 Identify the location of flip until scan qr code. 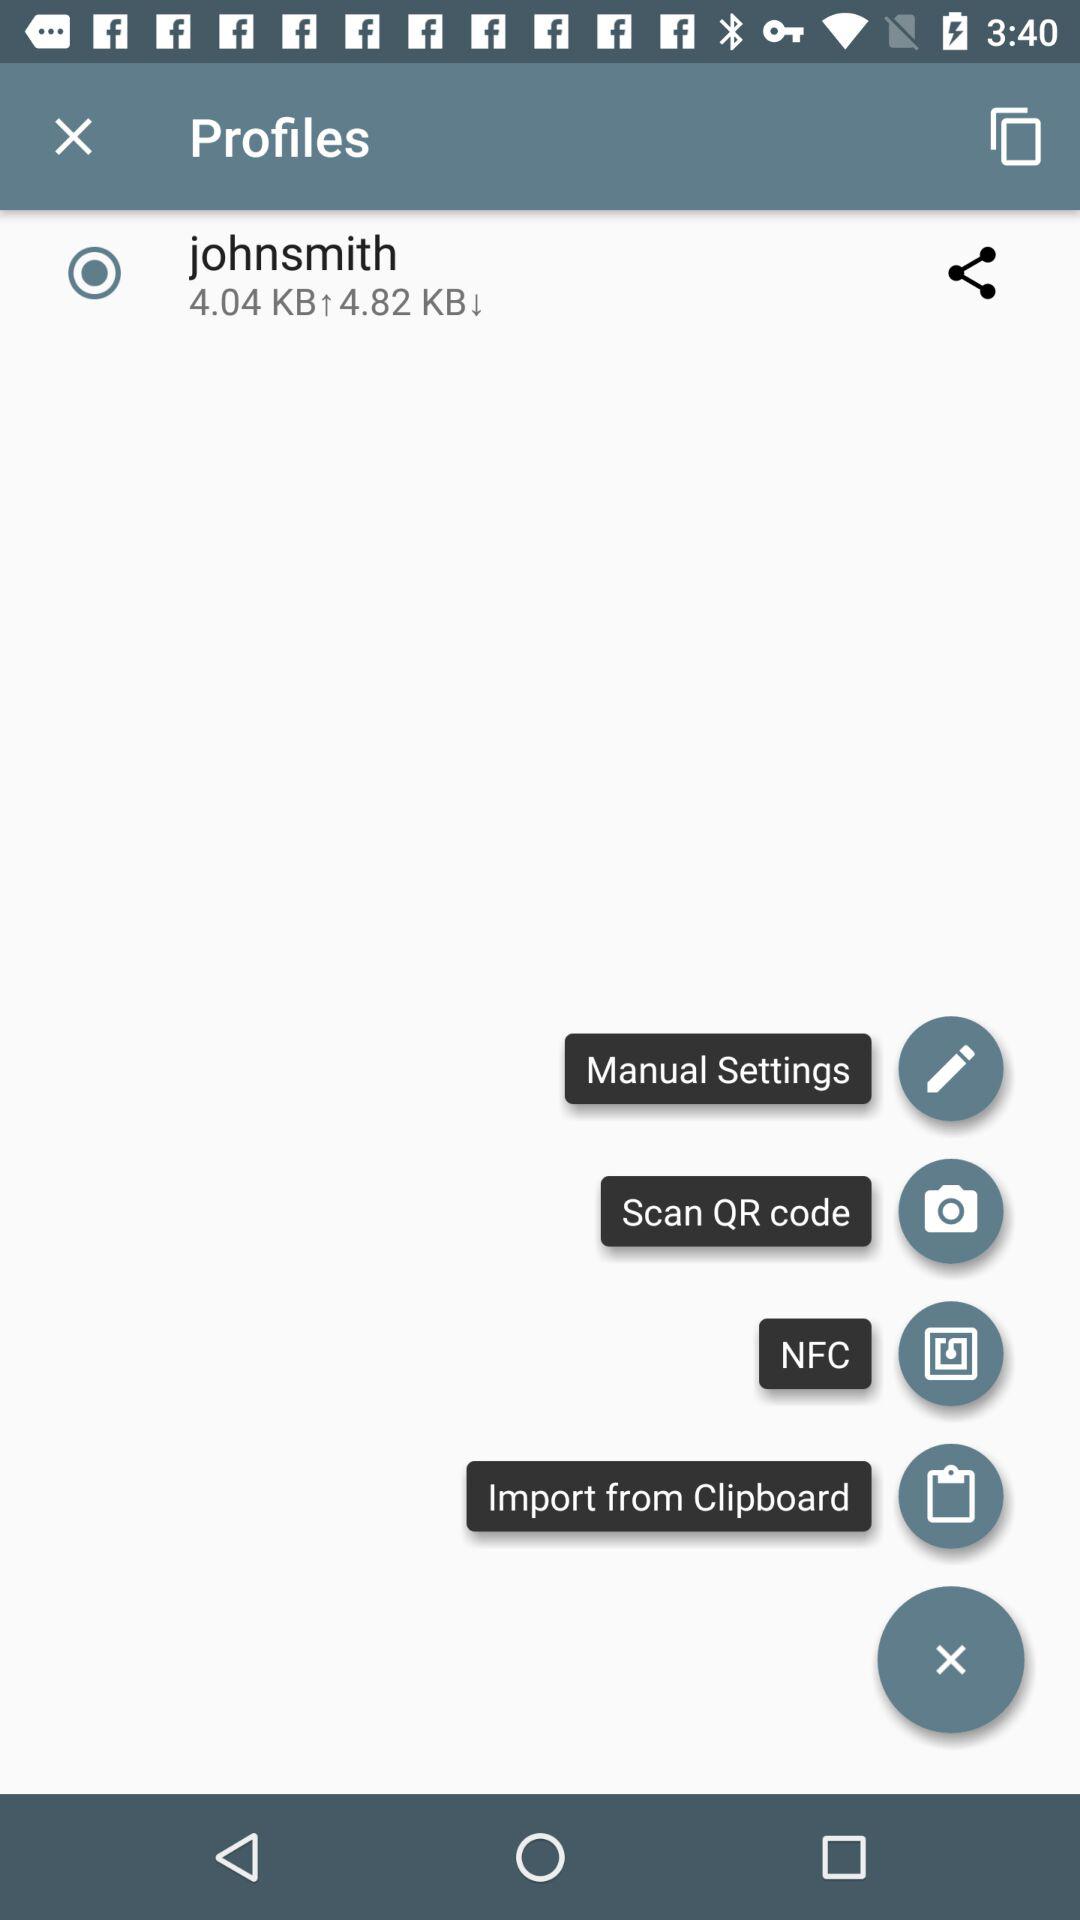
(736, 1211).